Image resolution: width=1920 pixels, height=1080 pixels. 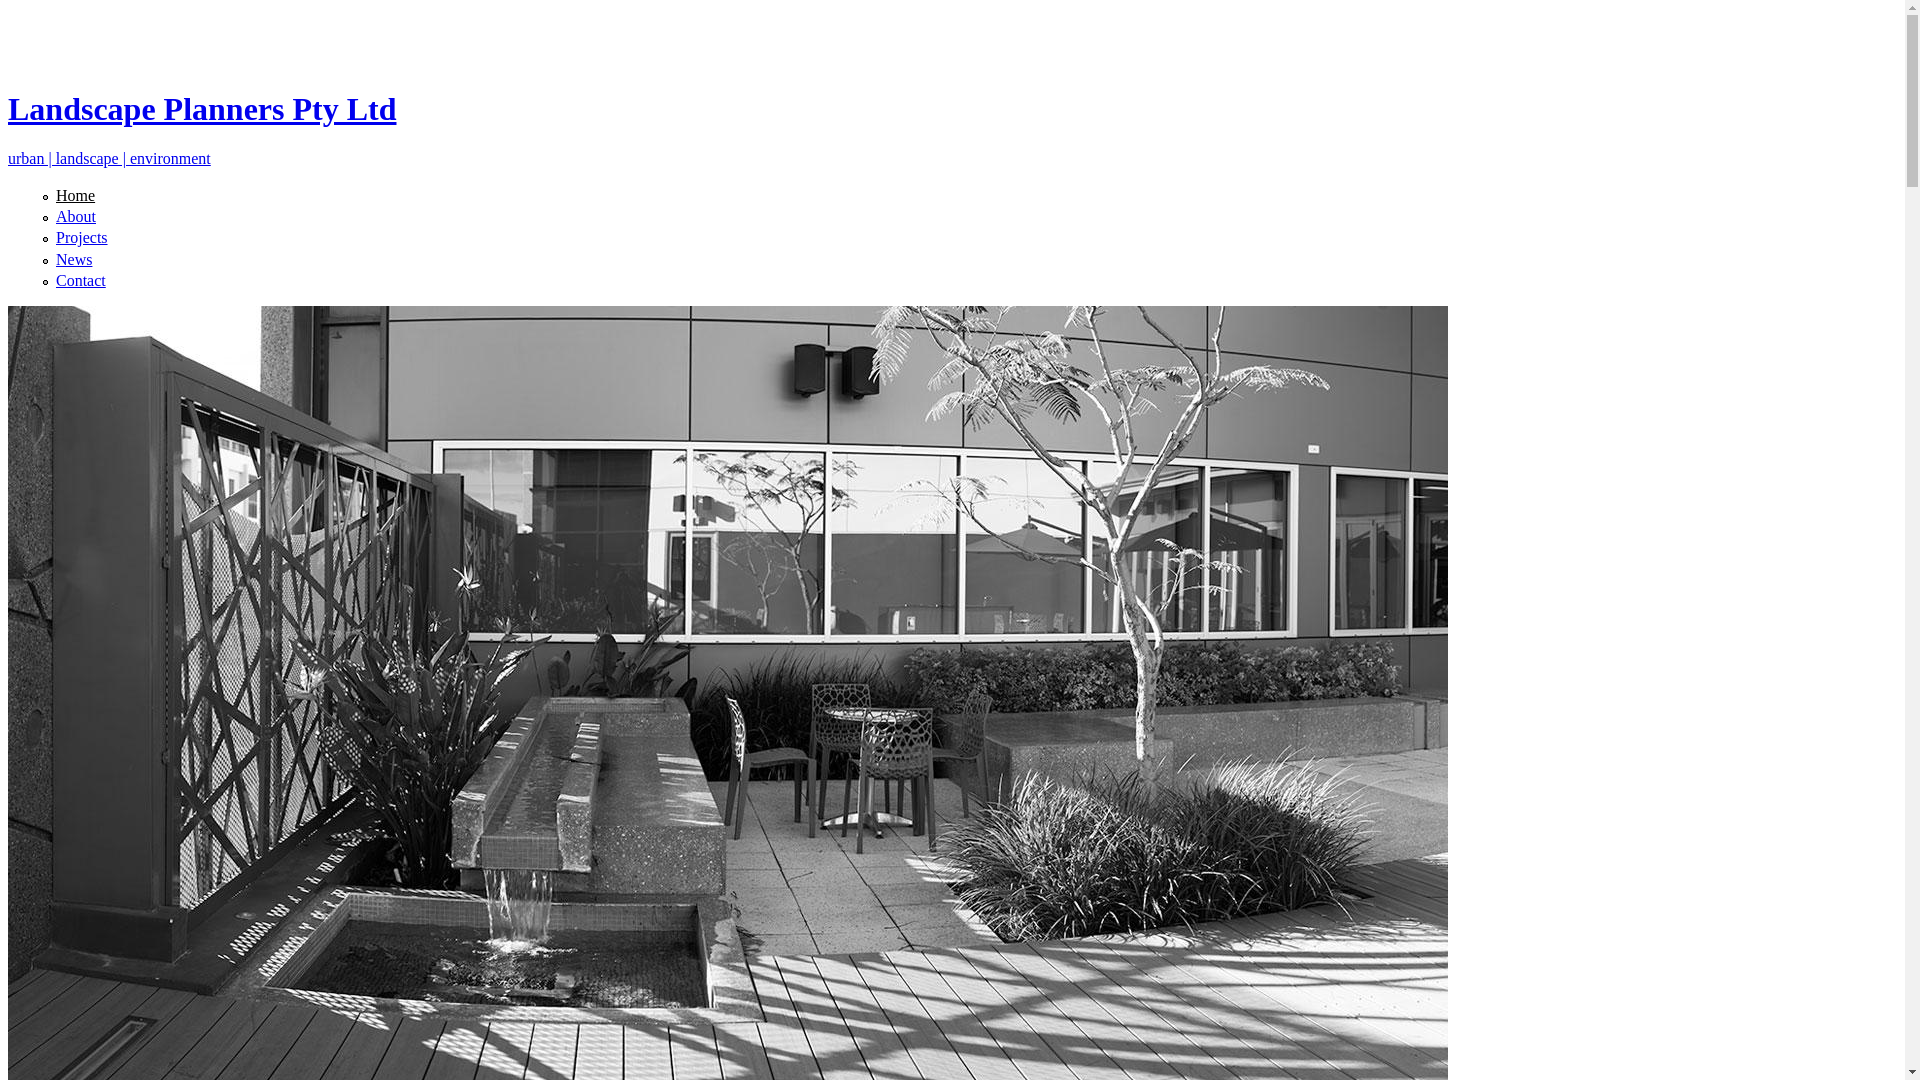 What do you see at coordinates (76, 216) in the screenshot?
I see `About` at bounding box center [76, 216].